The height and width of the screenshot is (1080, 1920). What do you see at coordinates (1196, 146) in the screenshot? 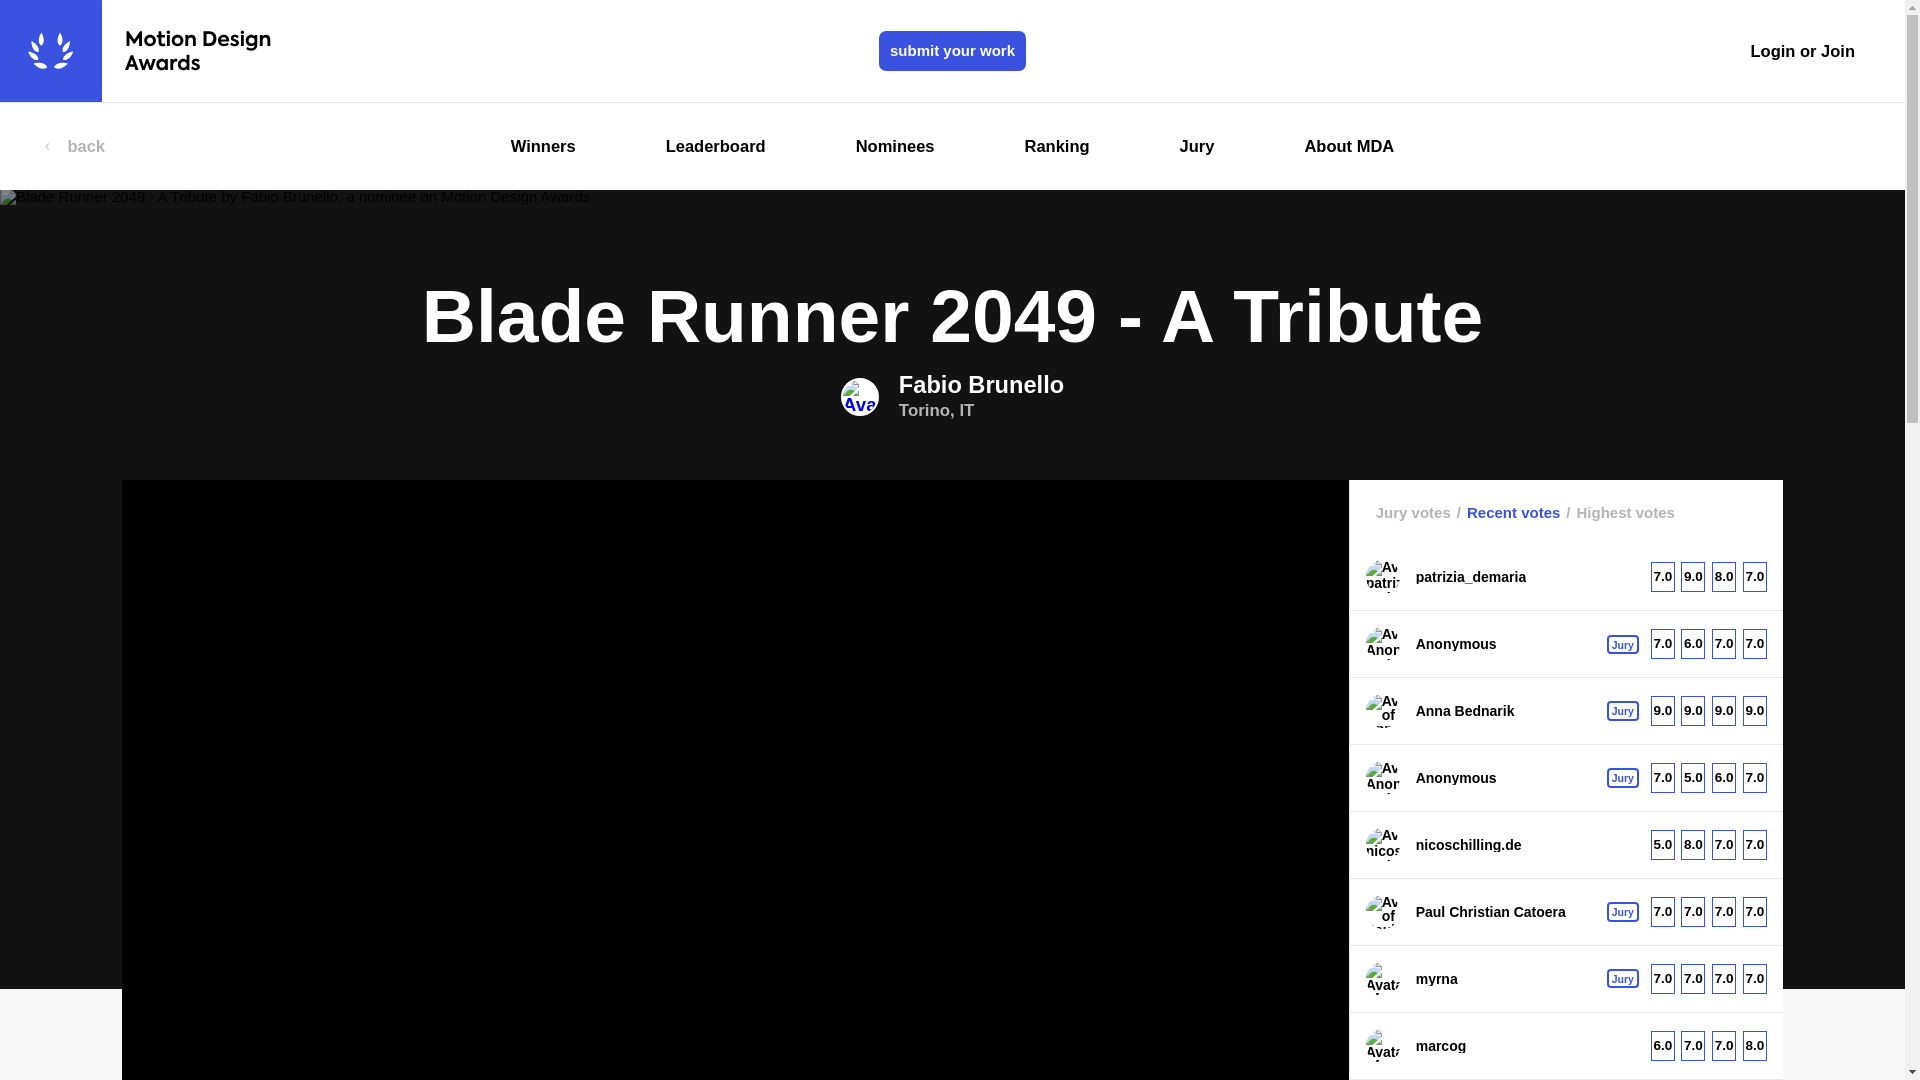
I see `Jury` at bounding box center [1196, 146].